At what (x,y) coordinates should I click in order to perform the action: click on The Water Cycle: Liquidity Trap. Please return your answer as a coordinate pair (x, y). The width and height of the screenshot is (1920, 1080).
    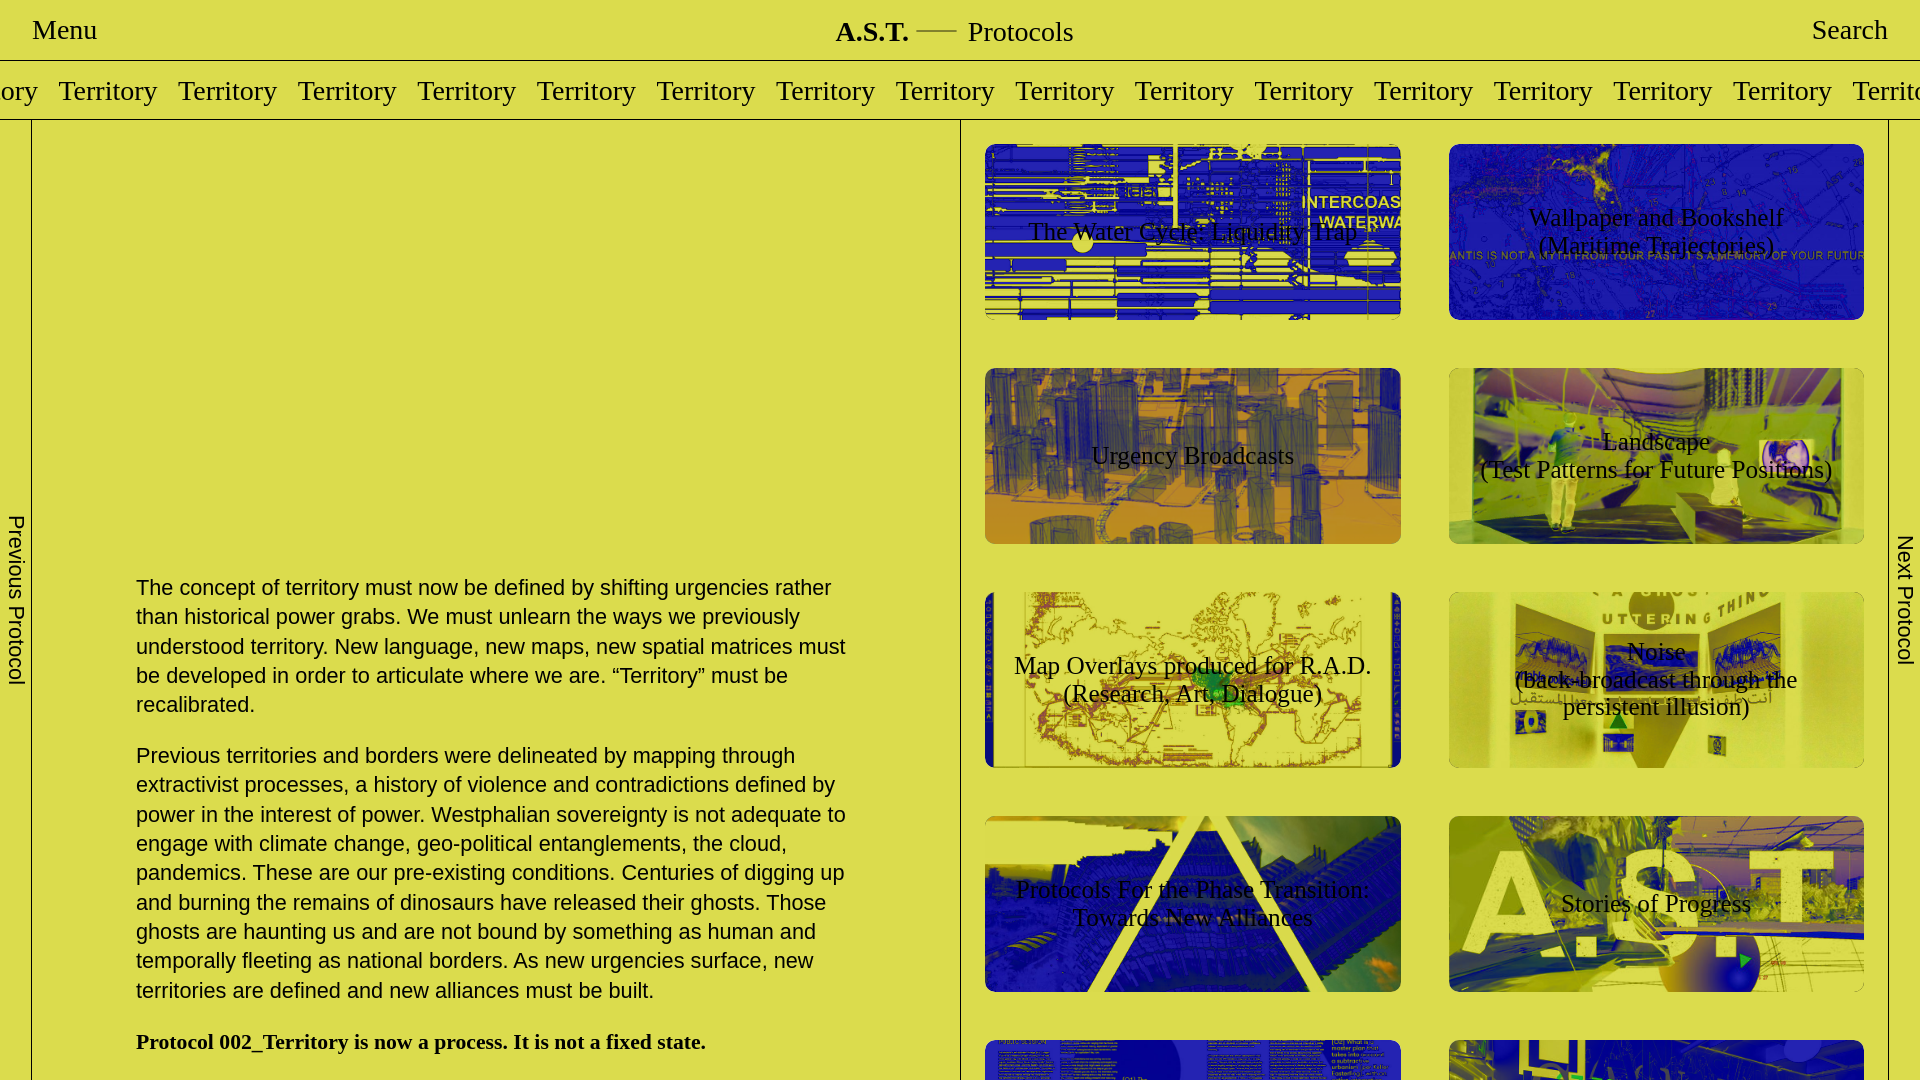
    Looking at the image, I should click on (1192, 232).